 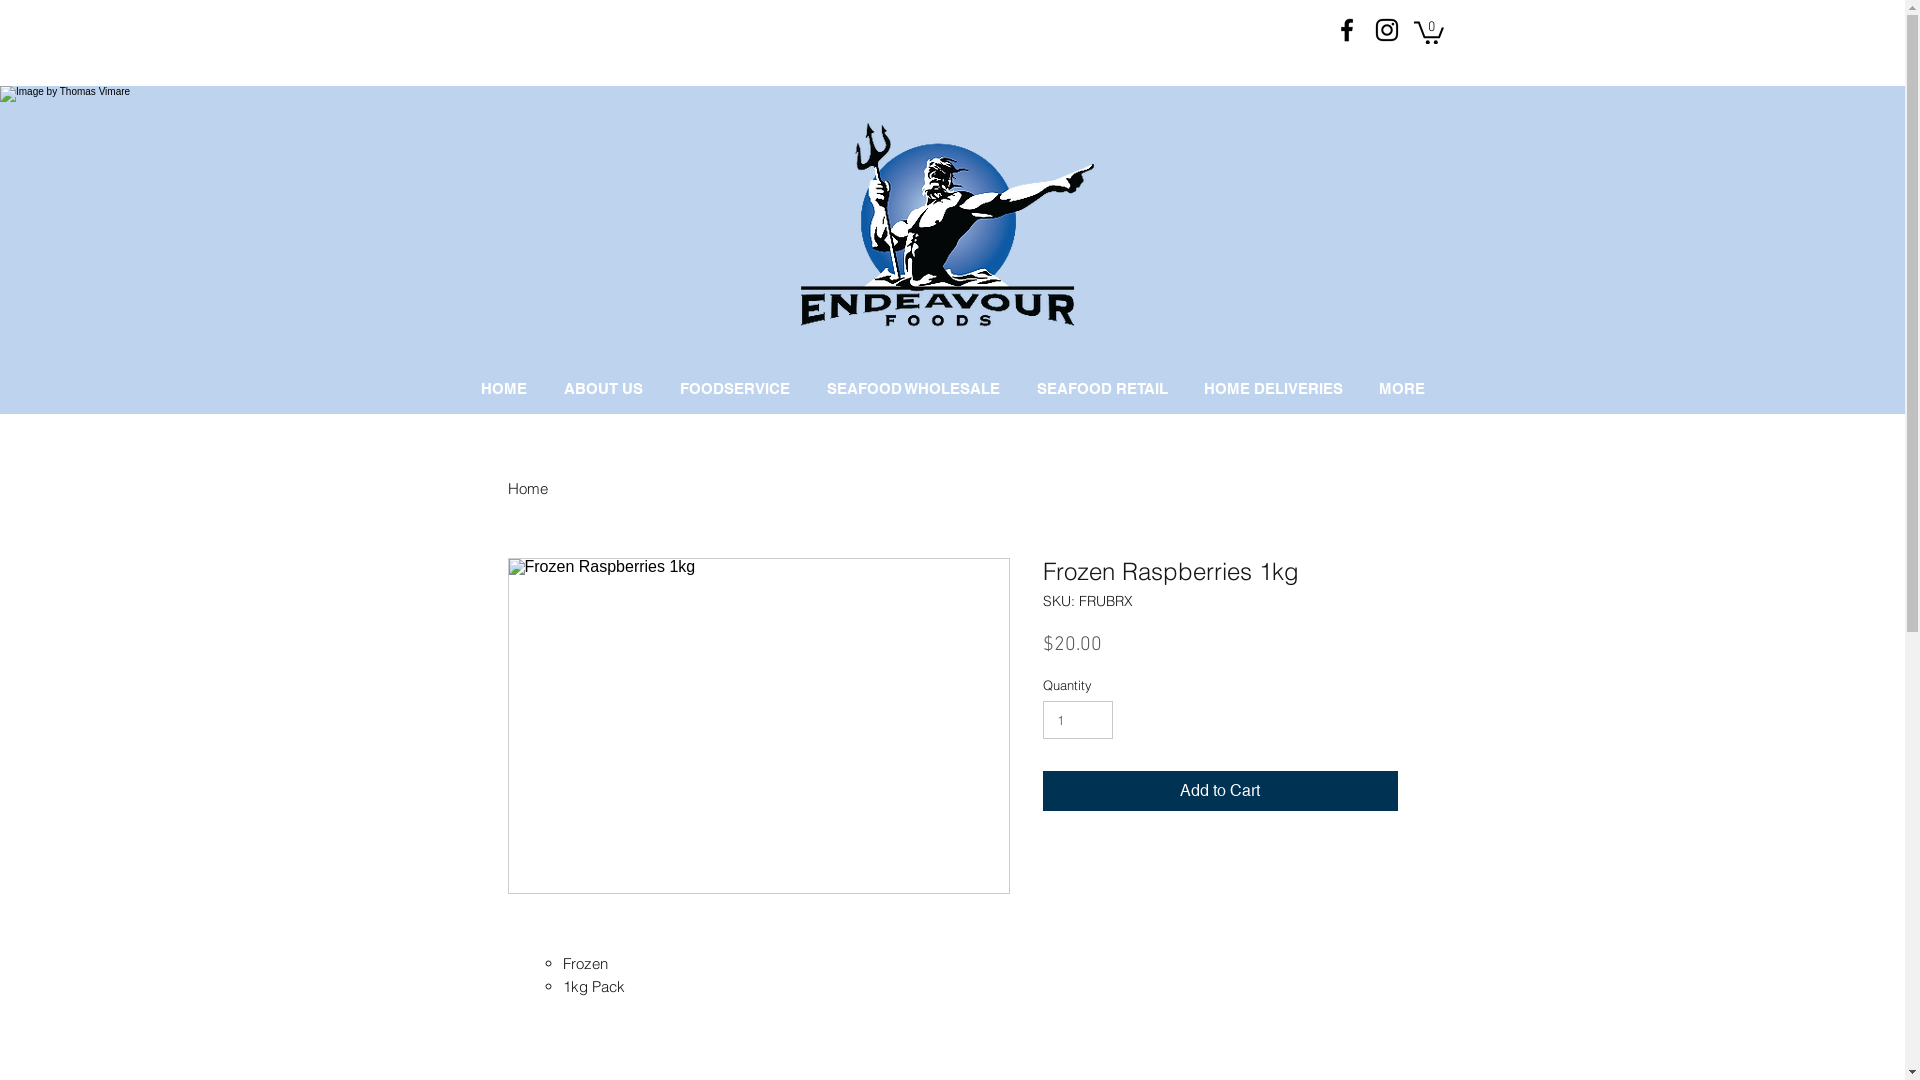 I want to click on HOME DELIVERIES, so click(x=1274, y=389).